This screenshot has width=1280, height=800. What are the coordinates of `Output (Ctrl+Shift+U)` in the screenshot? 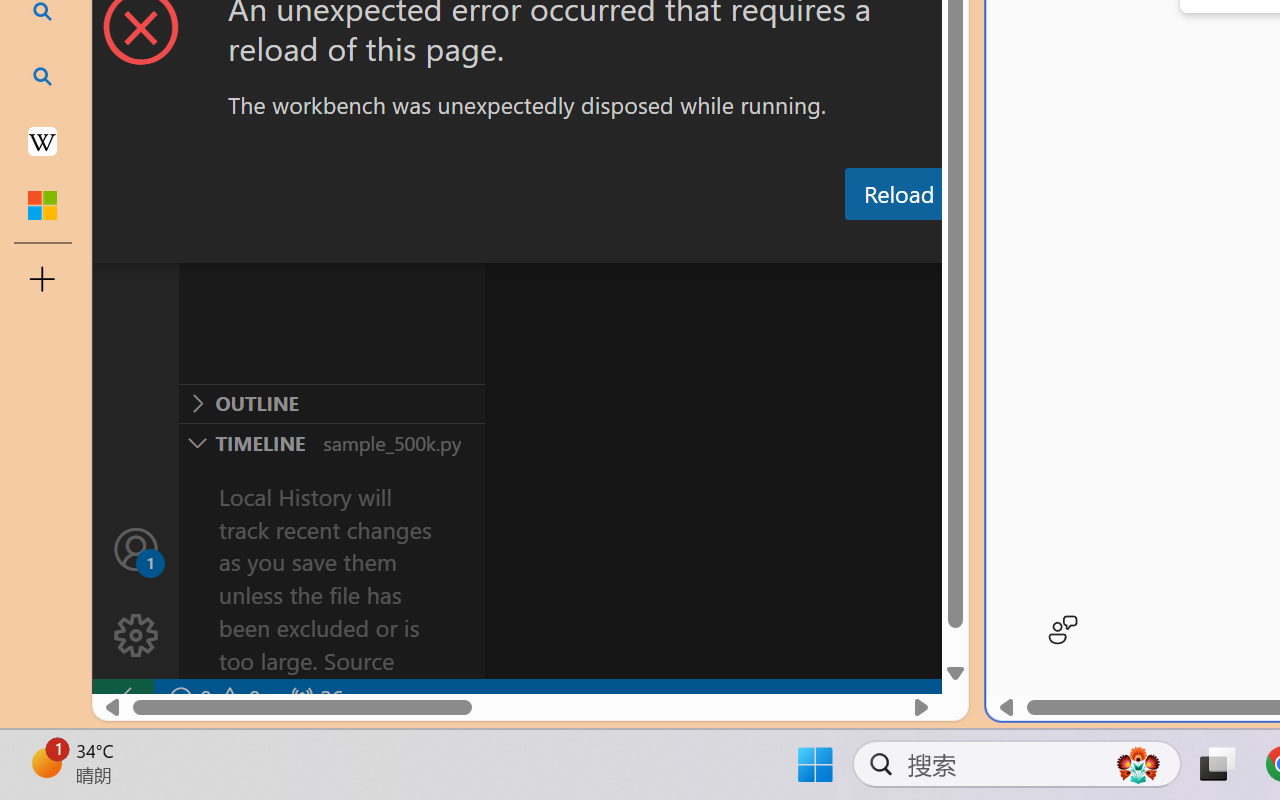 It's located at (696, 243).